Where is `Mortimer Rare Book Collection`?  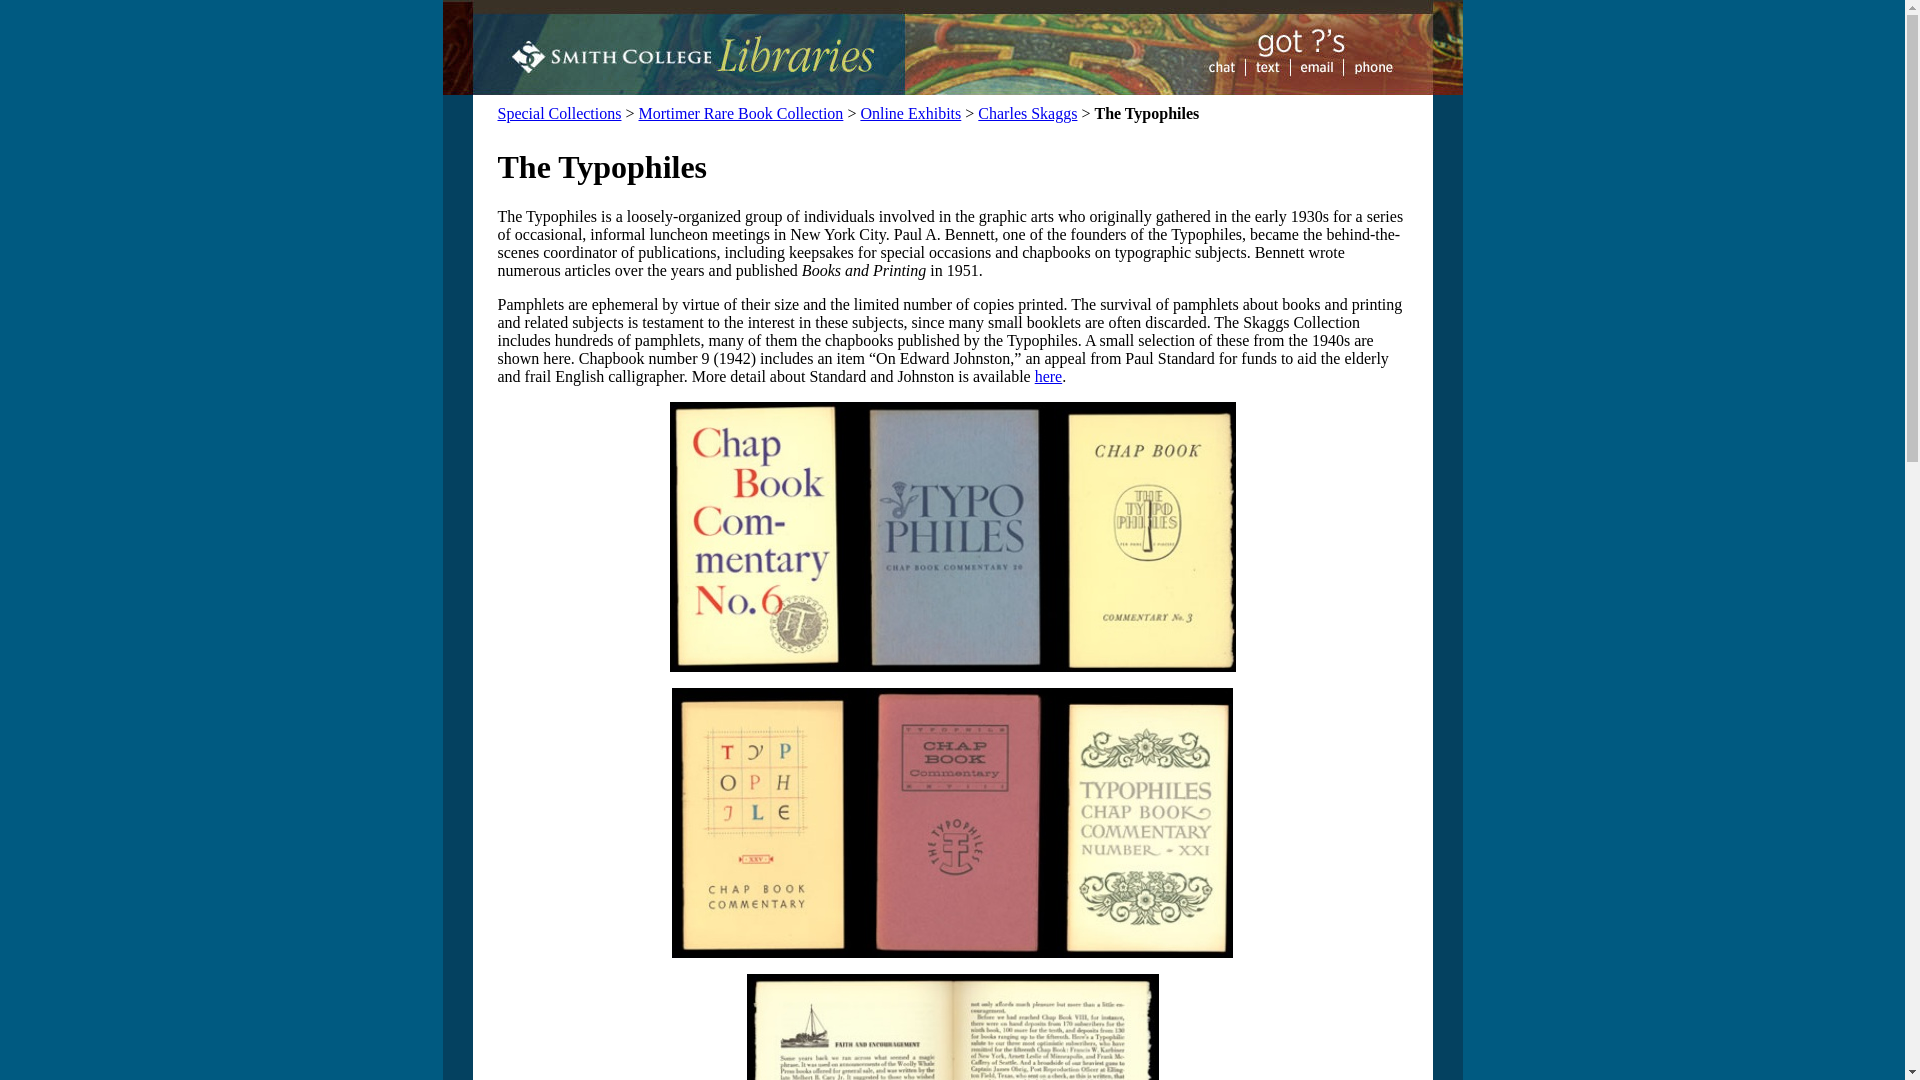 Mortimer Rare Book Collection is located at coordinates (742, 113).